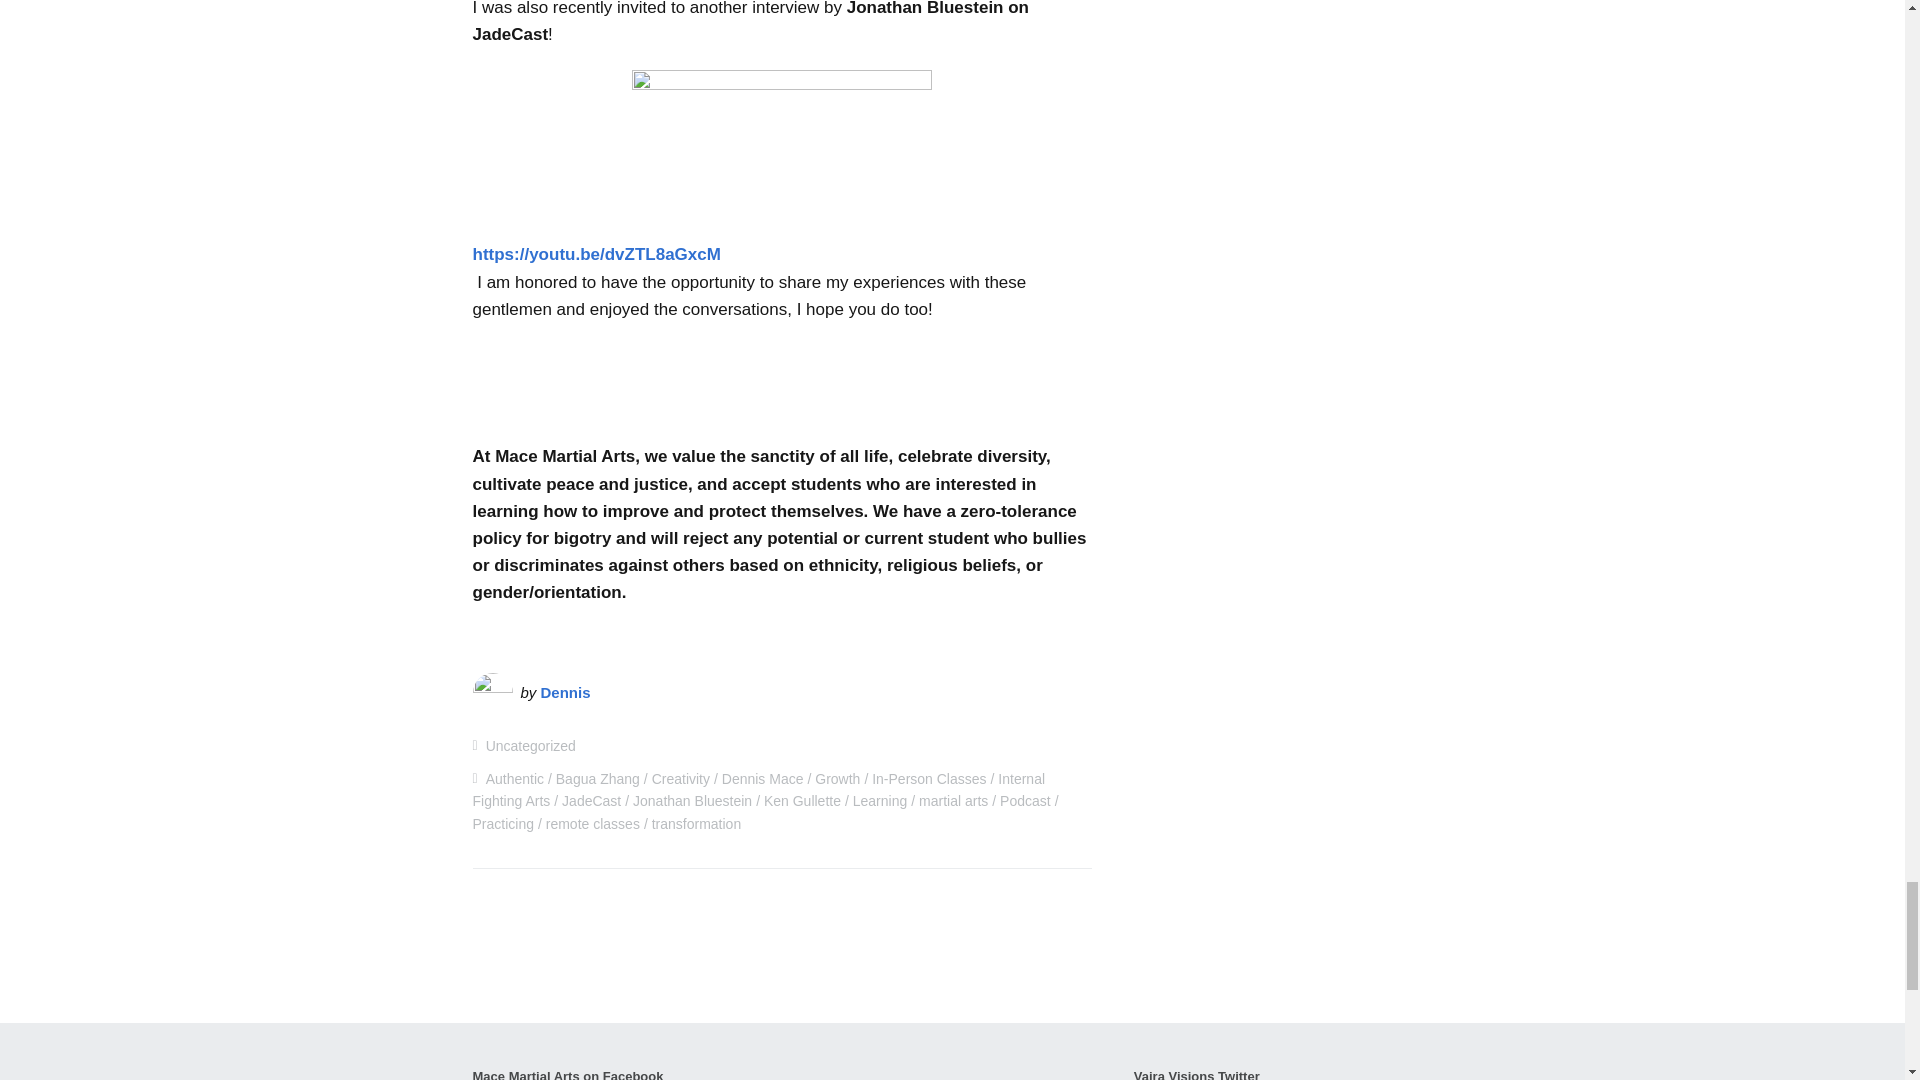 The image size is (1920, 1080). What do you see at coordinates (530, 745) in the screenshot?
I see `Uncategorized` at bounding box center [530, 745].